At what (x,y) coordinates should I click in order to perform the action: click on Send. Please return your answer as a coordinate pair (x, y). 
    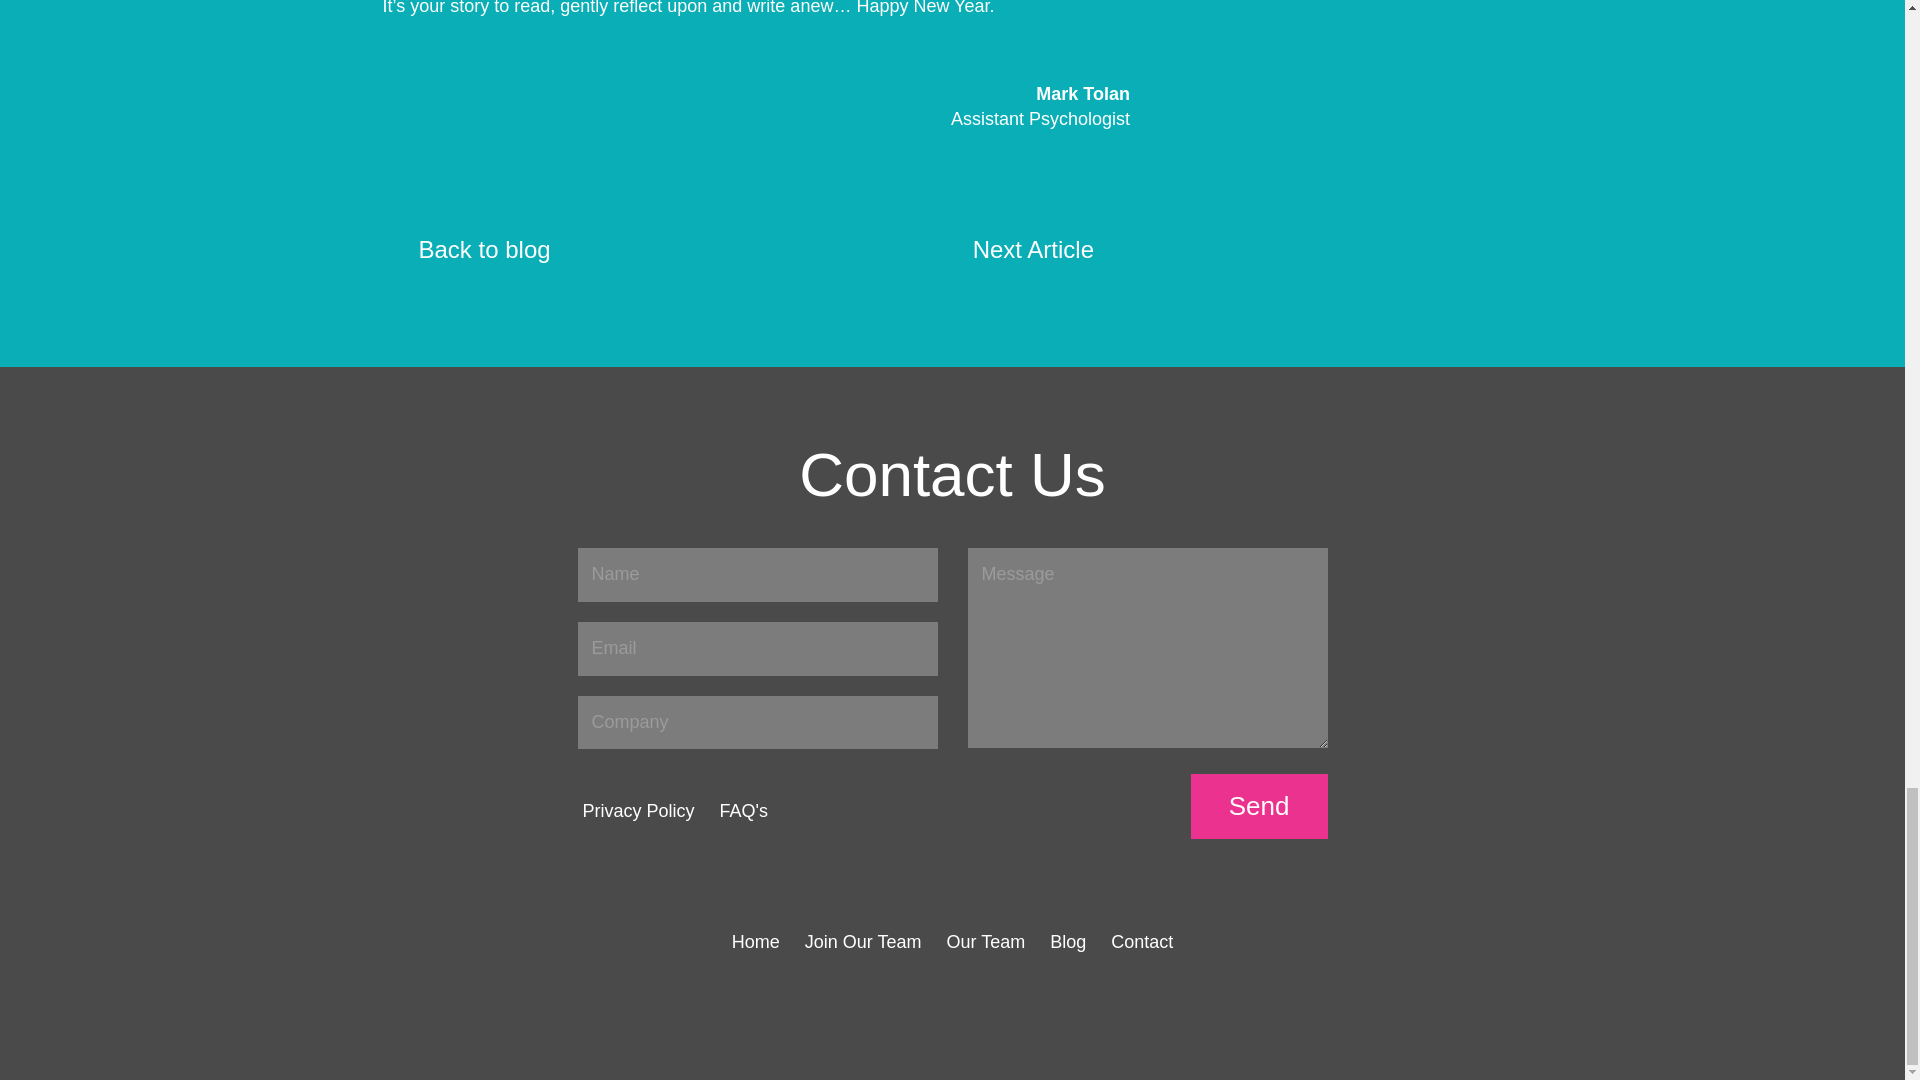
    Looking at the image, I should click on (1259, 806).